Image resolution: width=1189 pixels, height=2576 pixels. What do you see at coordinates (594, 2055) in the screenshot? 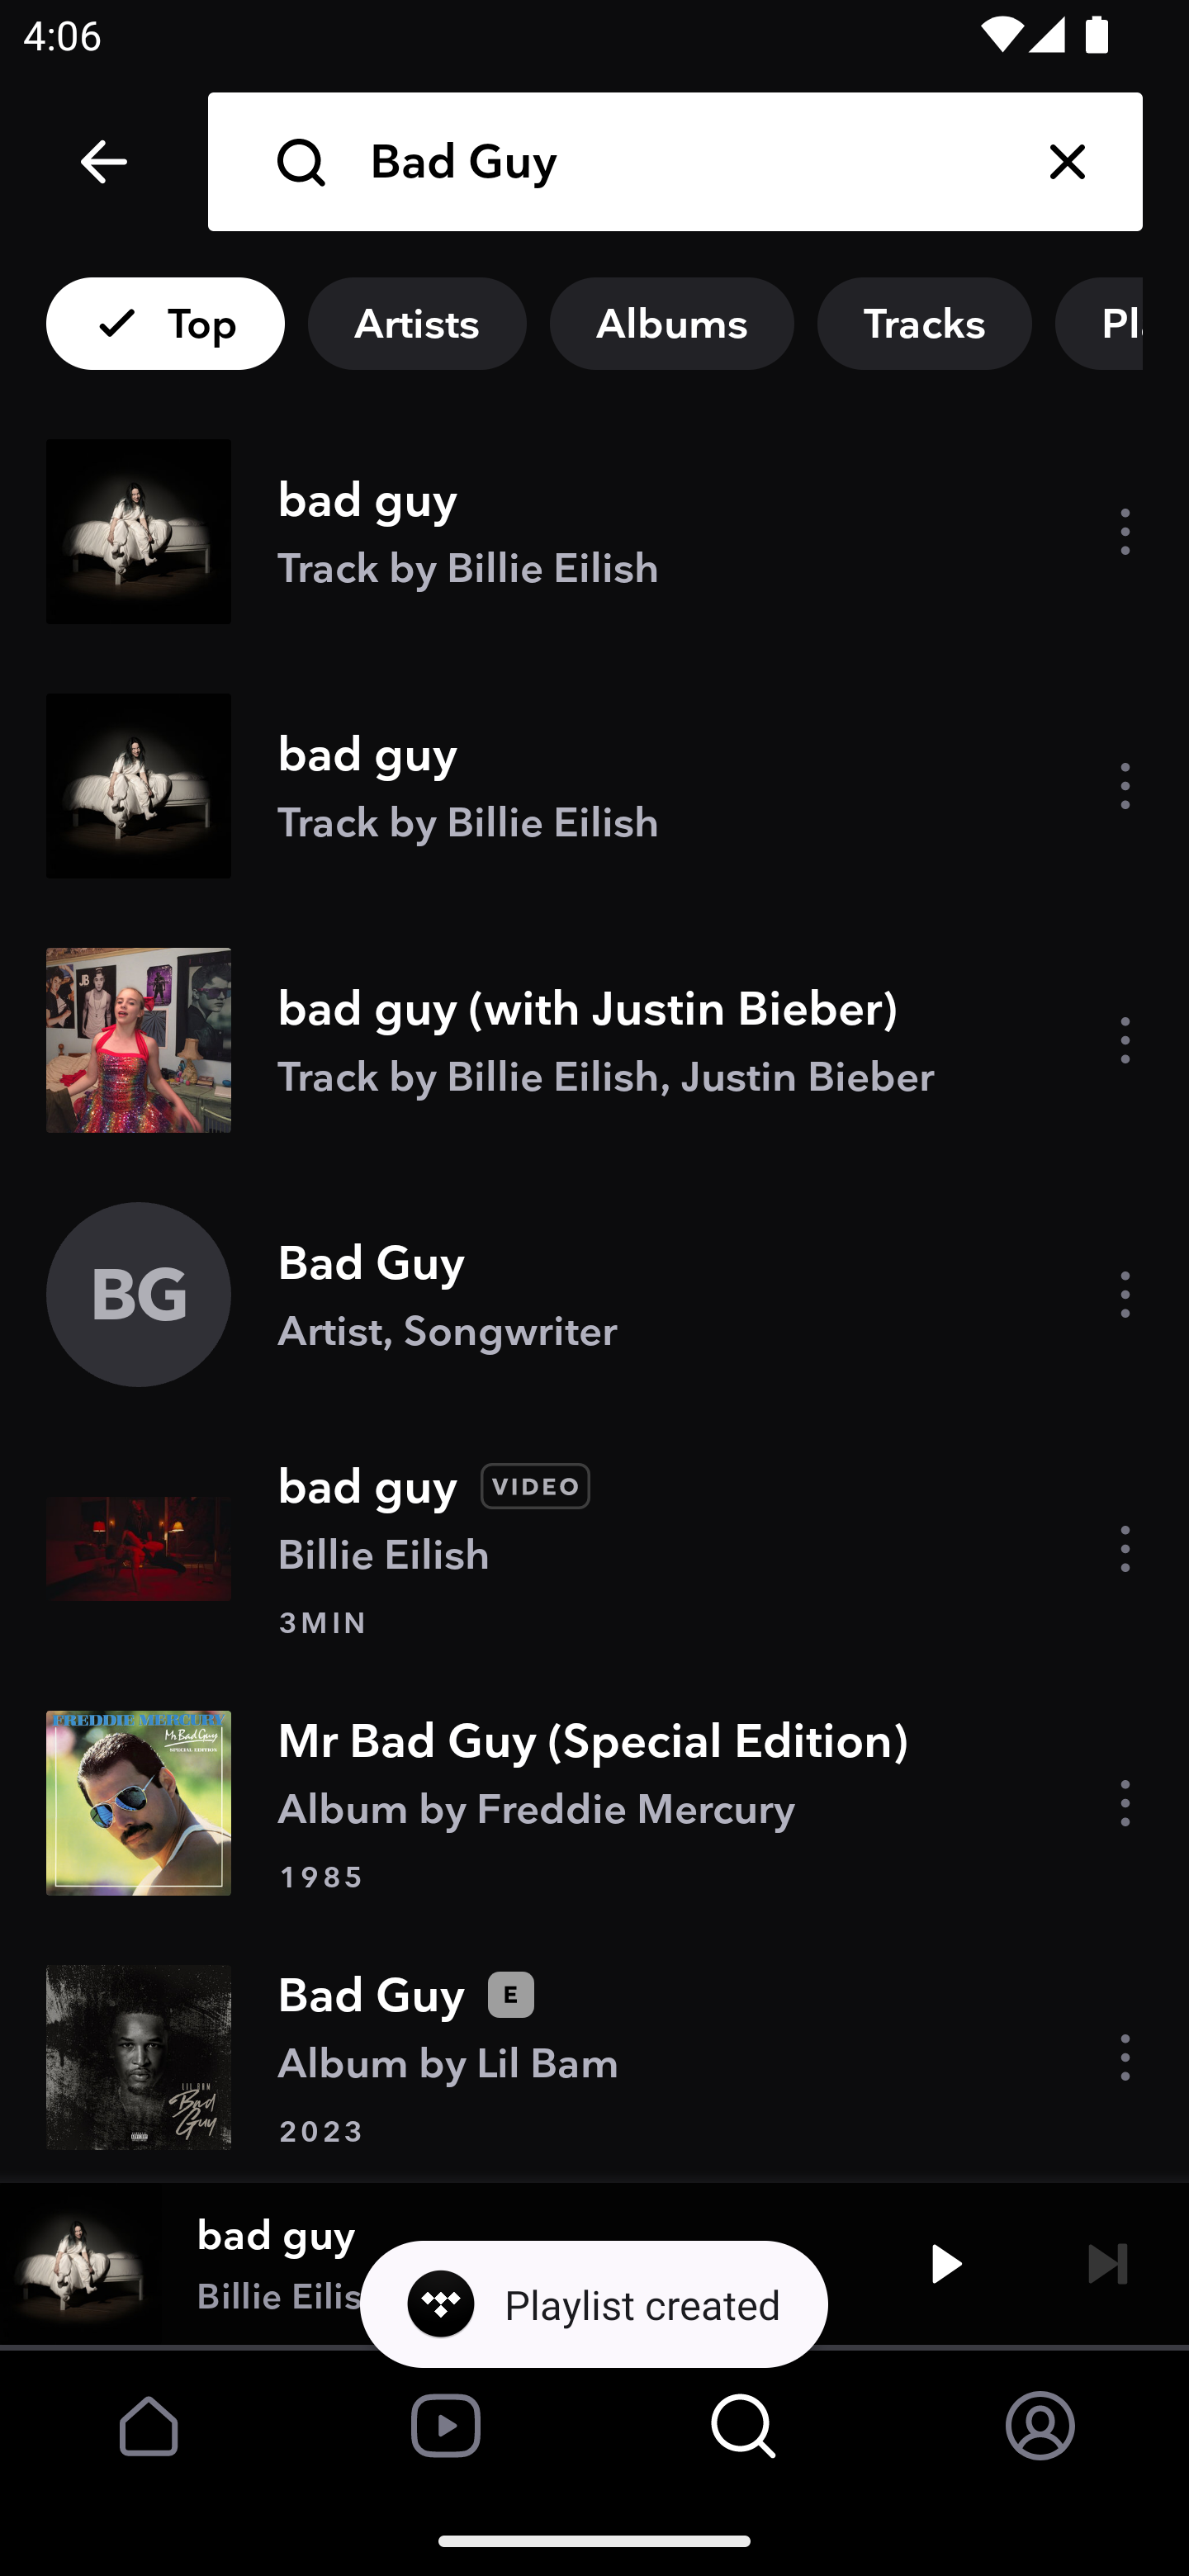
I see `Bad Guy Album by Lil Bam 2023` at bounding box center [594, 2055].